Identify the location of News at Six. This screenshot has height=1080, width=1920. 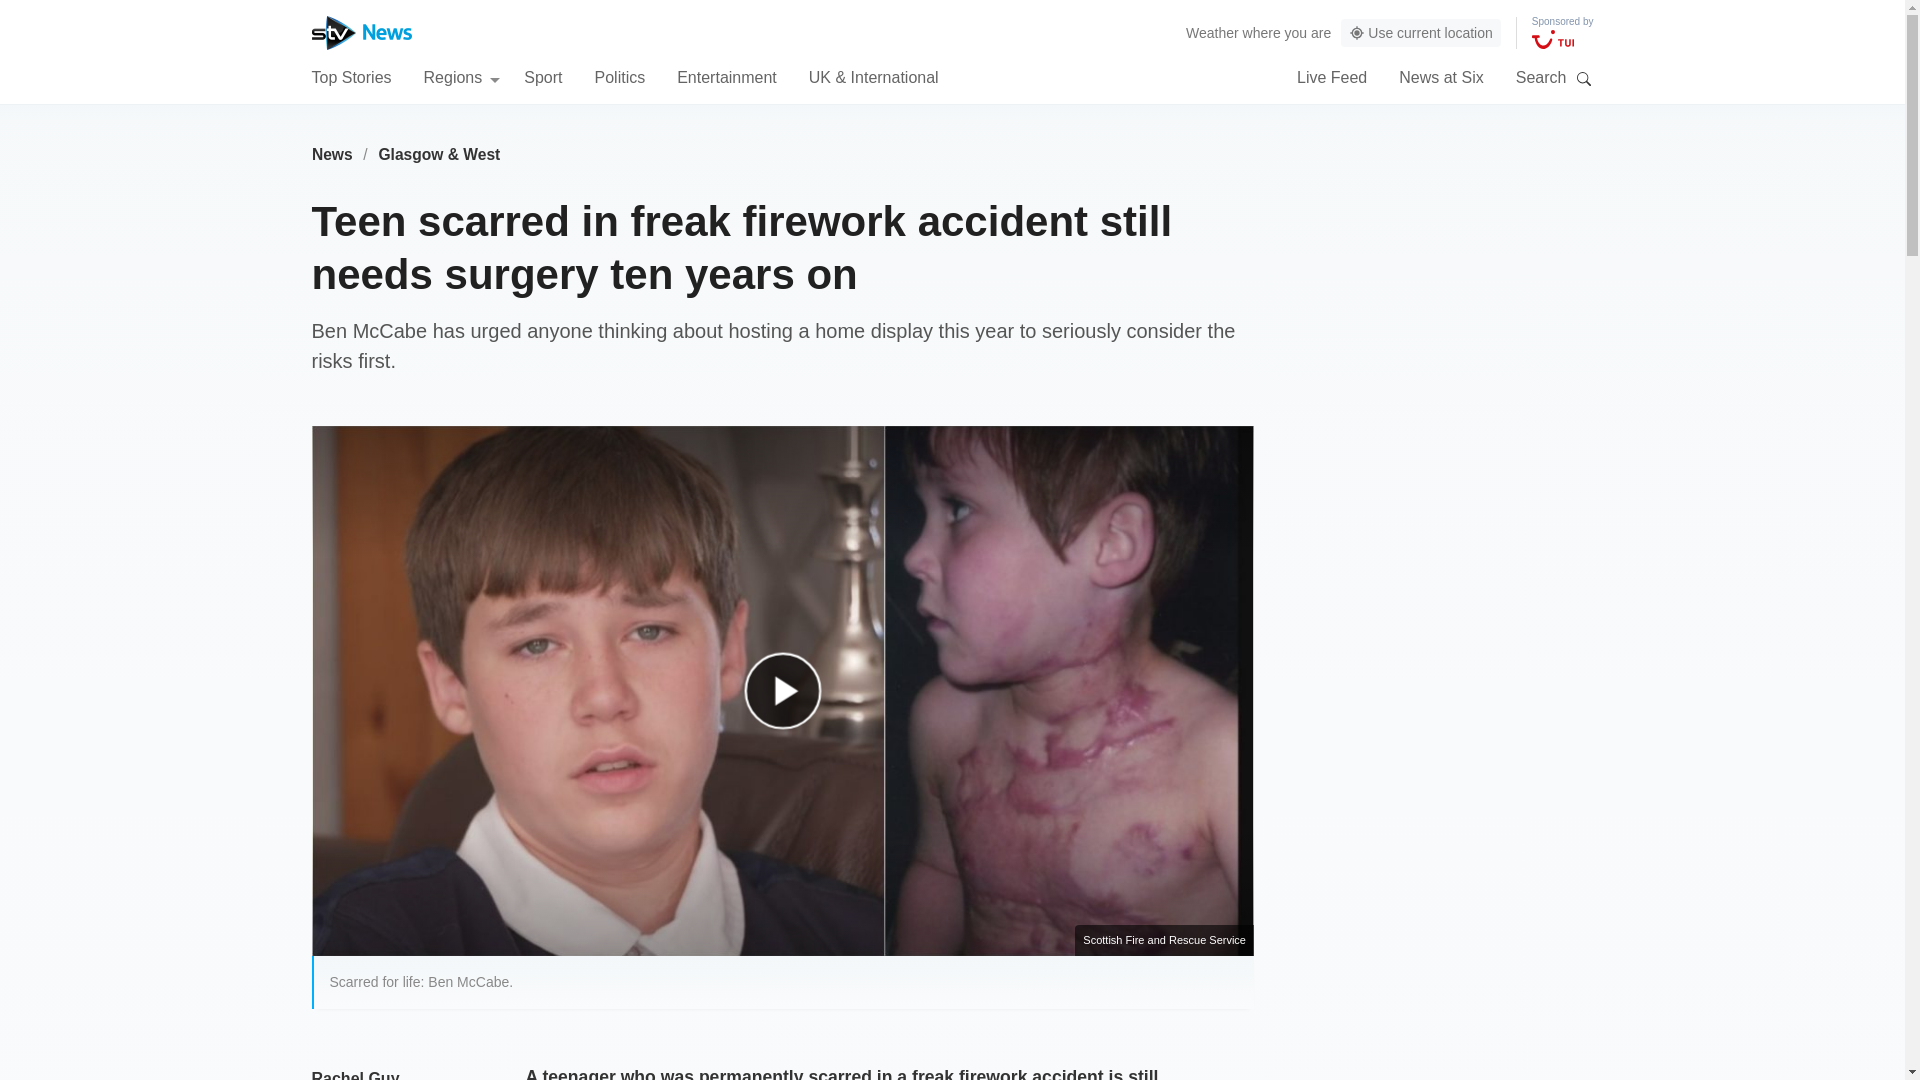
(1440, 76).